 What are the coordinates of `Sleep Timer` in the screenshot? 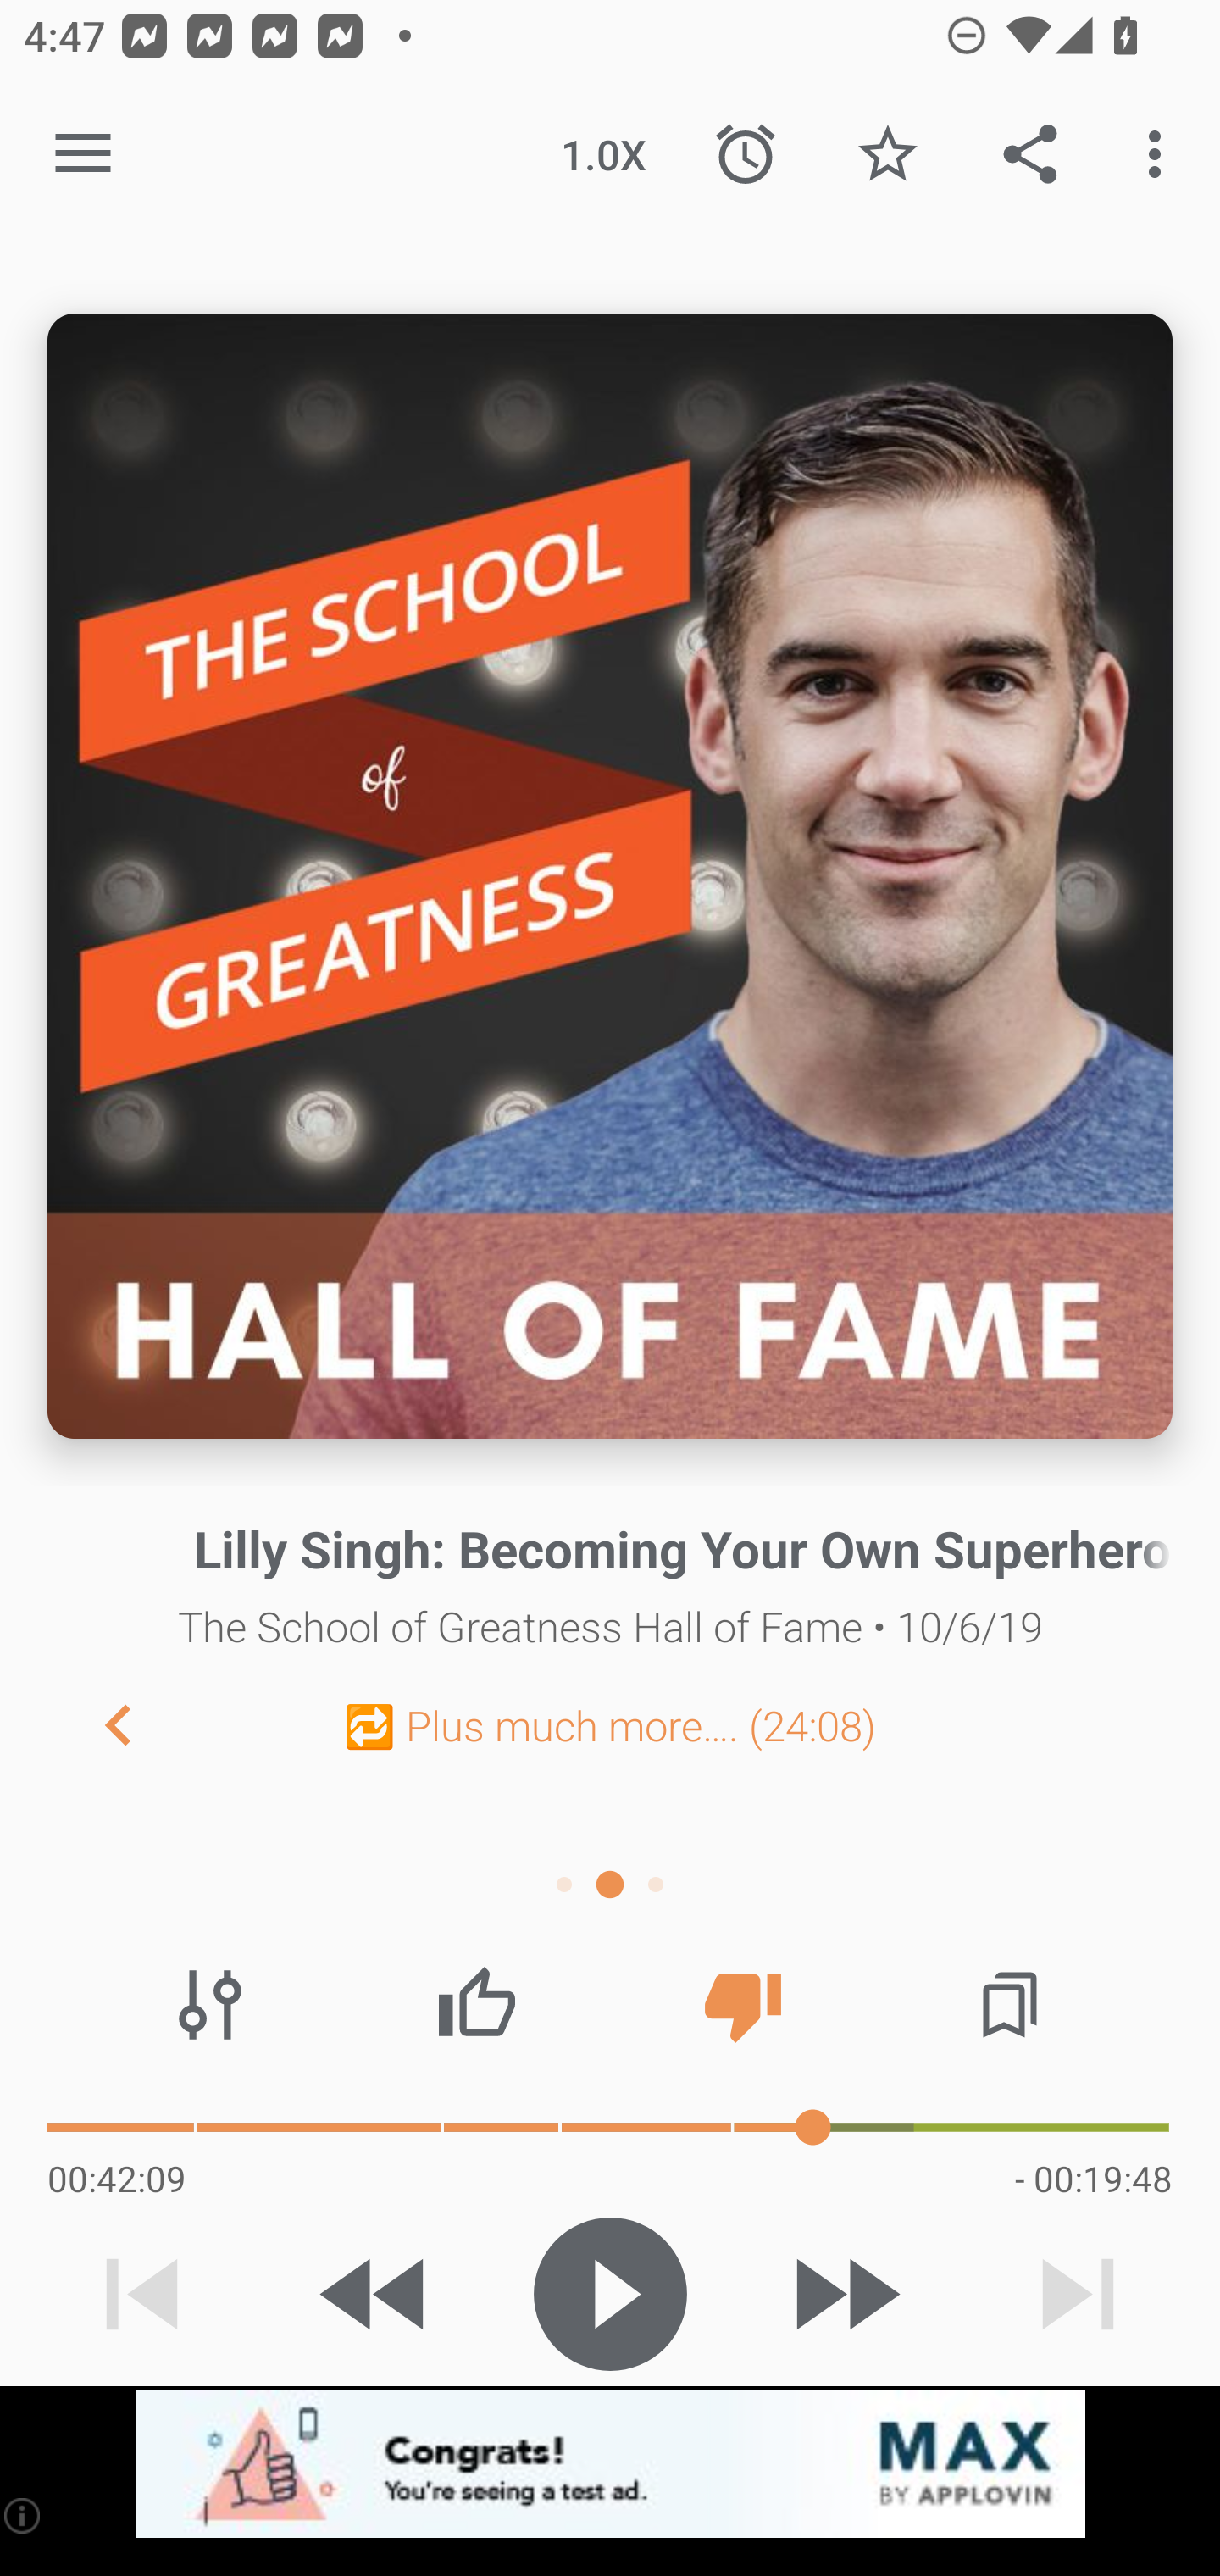 It's located at (746, 154).